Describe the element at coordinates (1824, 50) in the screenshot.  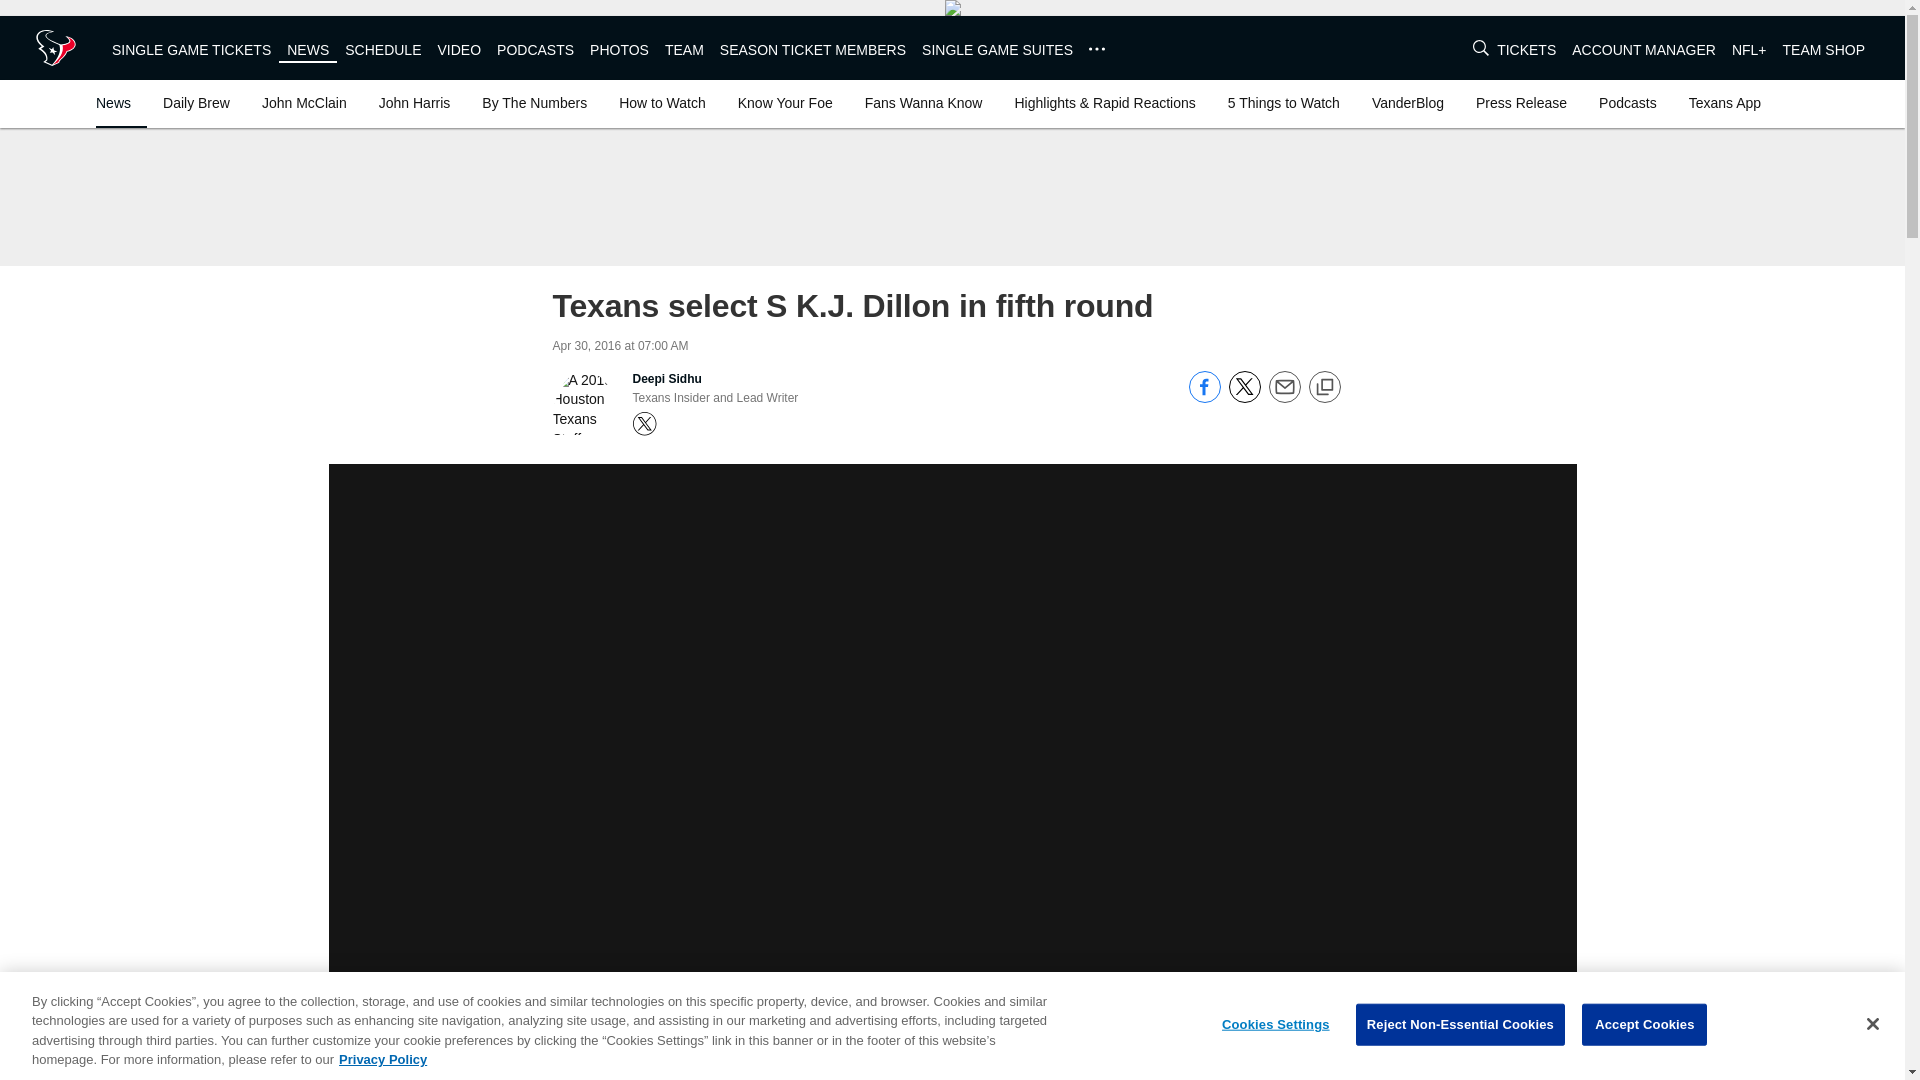
I see `TEAM SHOP` at that location.